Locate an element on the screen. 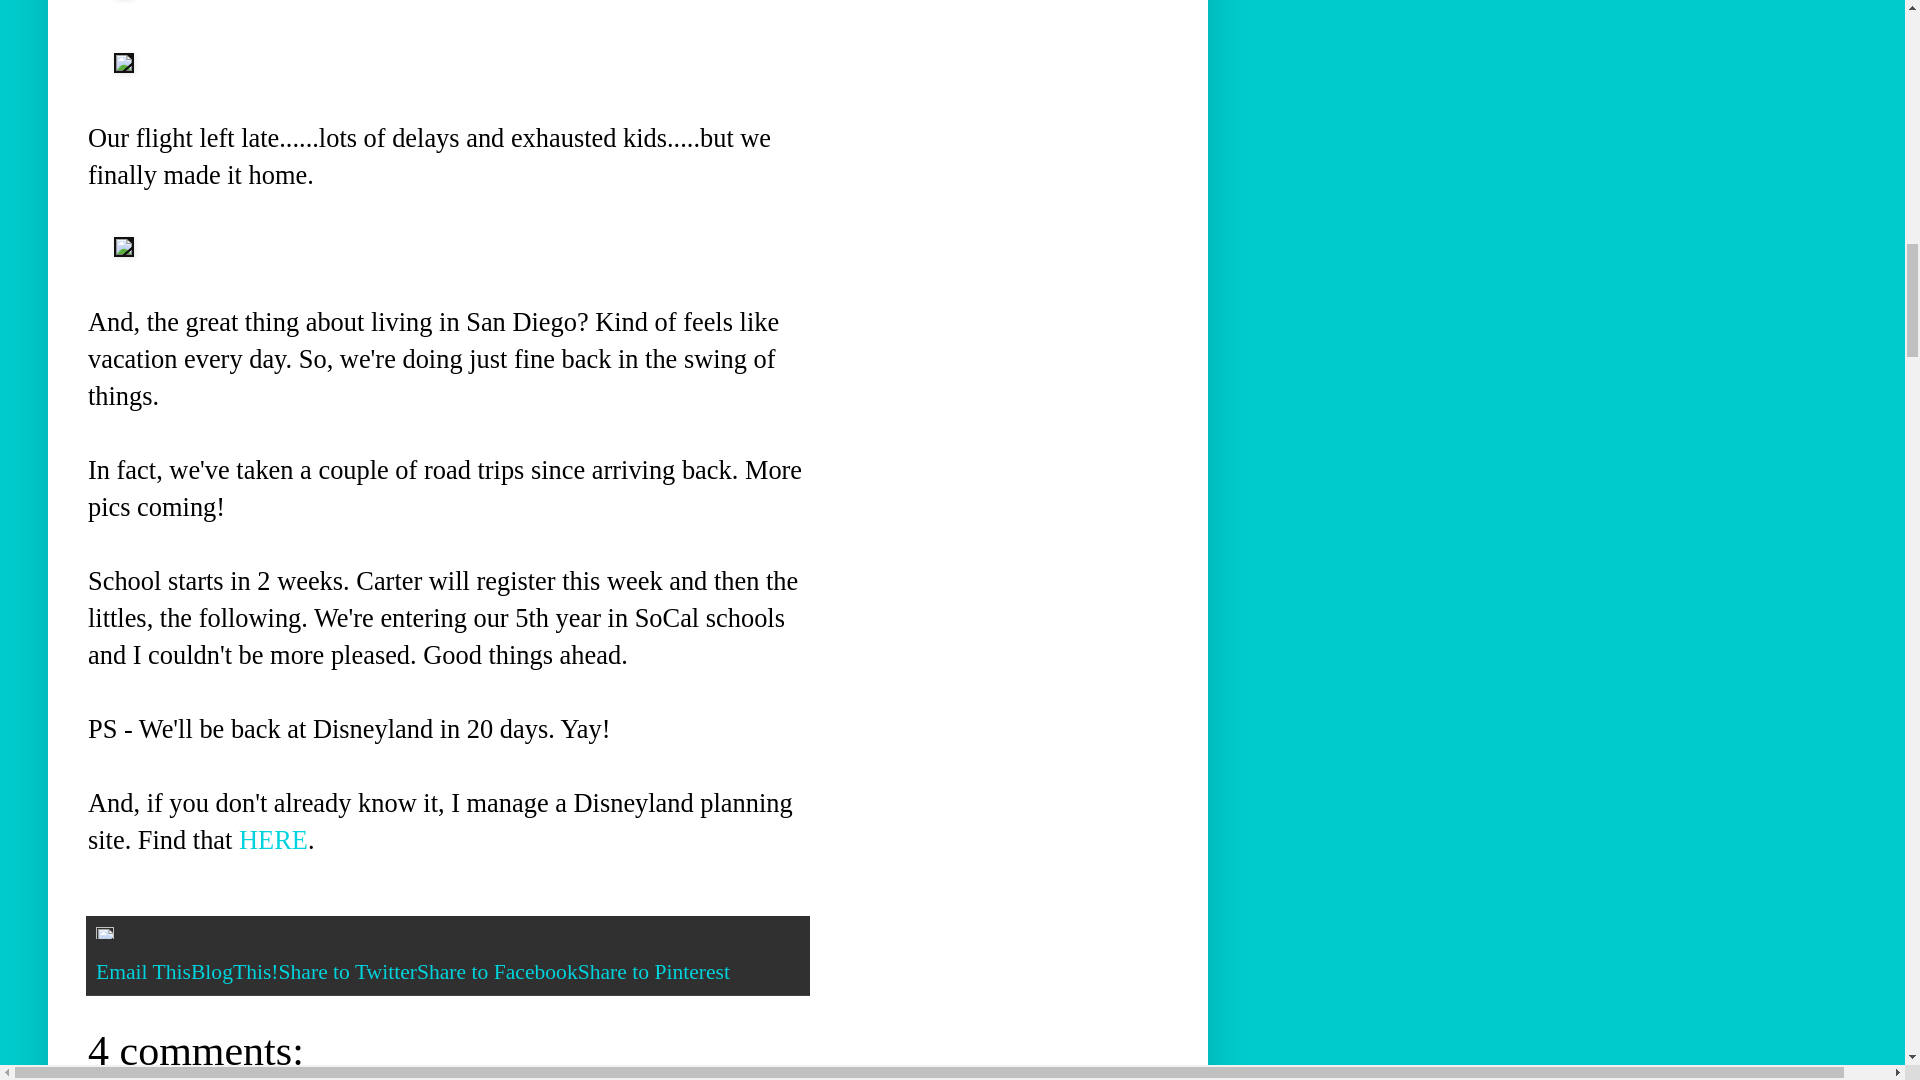  Share to Twitter is located at coordinates (347, 972).